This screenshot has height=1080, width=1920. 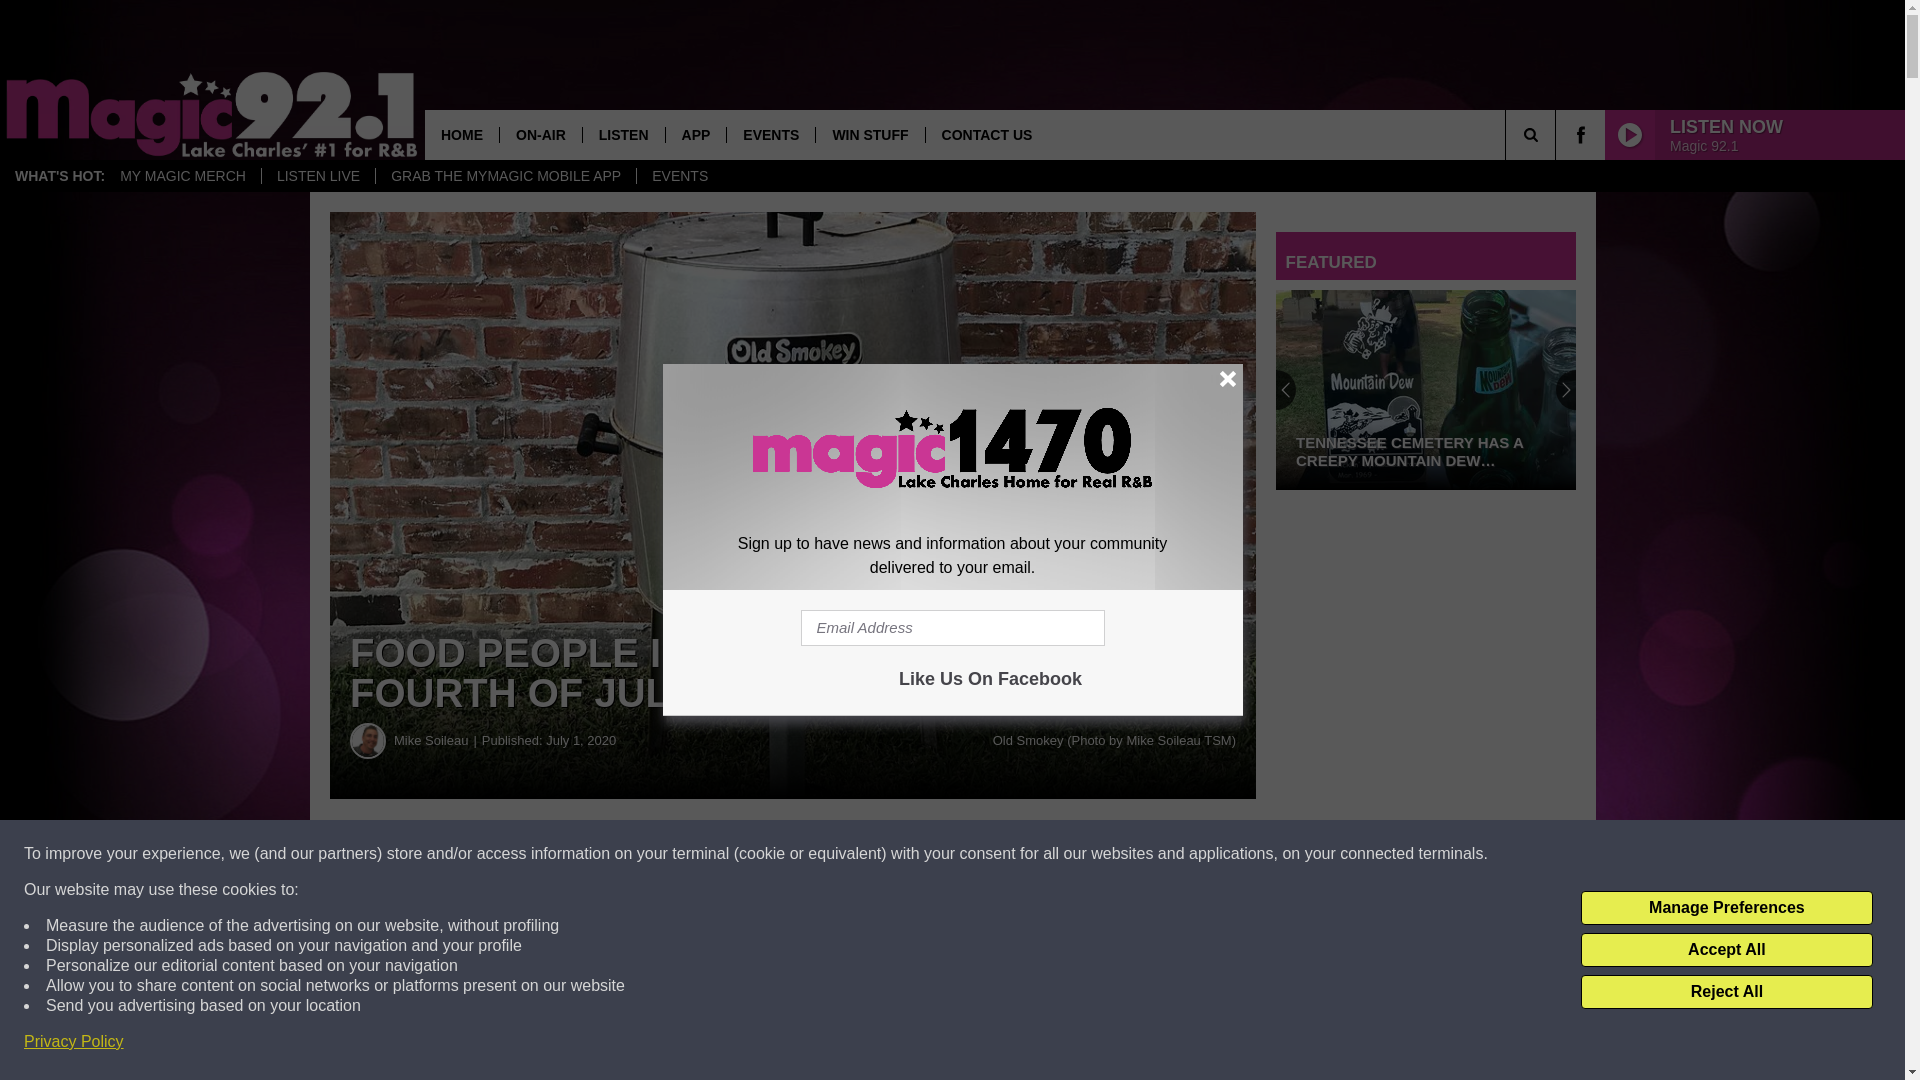 What do you see at coordinates (318, 176) in the screenshot?
I see `LISTEN LIVE` at bounding box center [318, 176].